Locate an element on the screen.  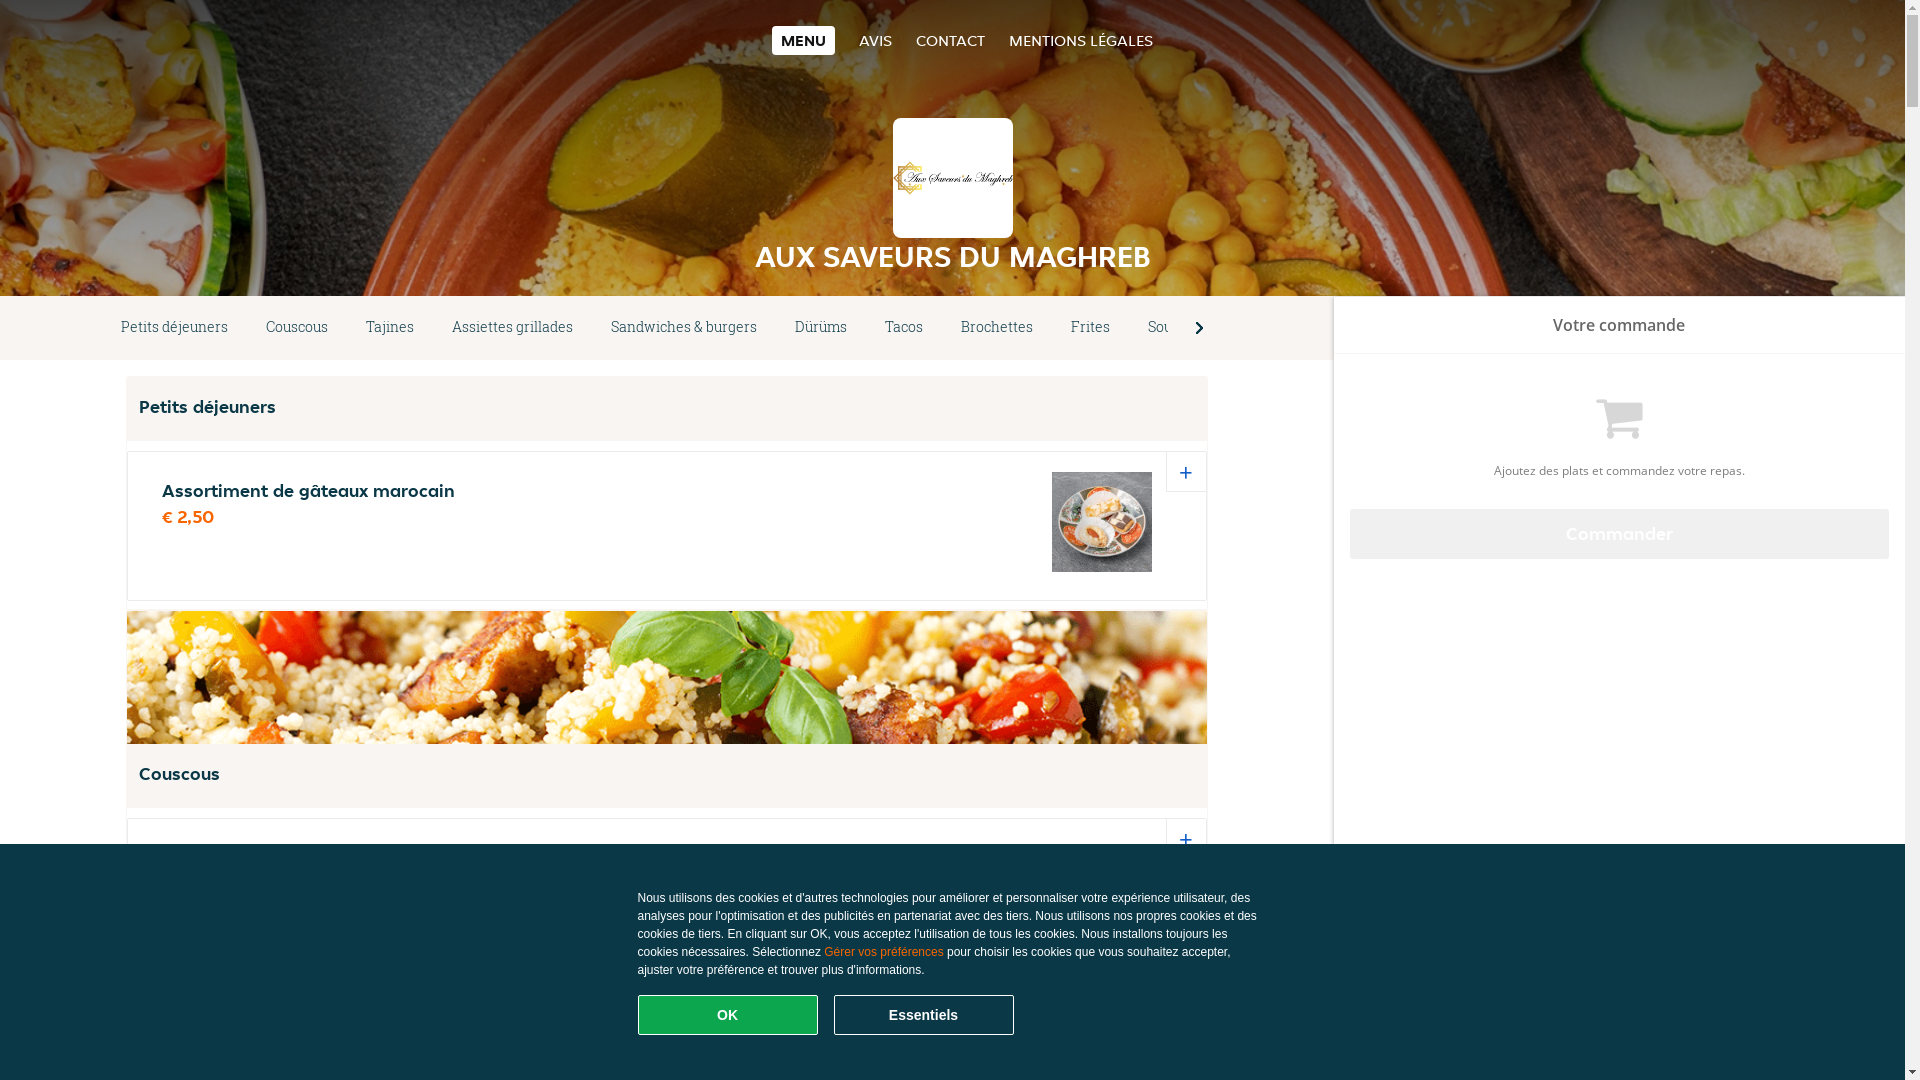
Brochettes is located at coordinates (997, 328).